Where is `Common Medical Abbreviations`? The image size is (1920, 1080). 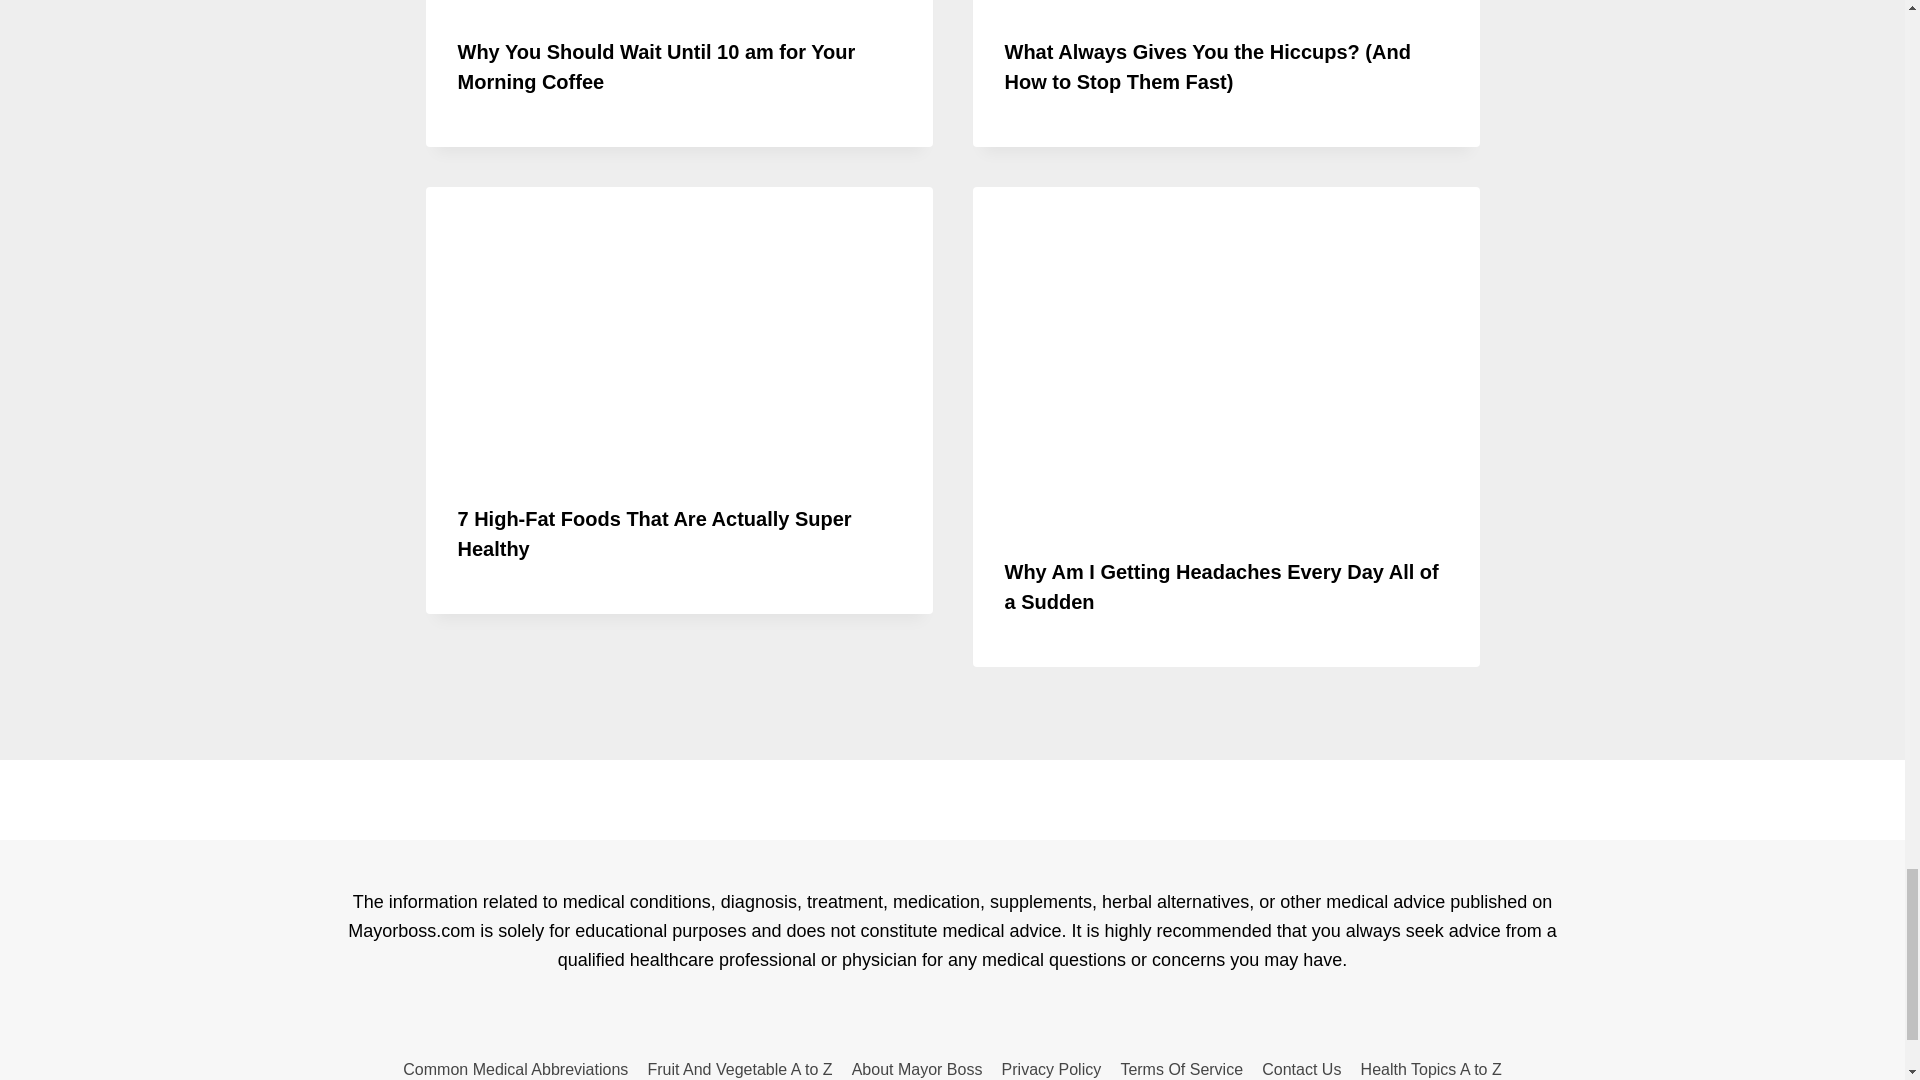 Common Medical Abbreviations is located at coordinates (515, 1066).